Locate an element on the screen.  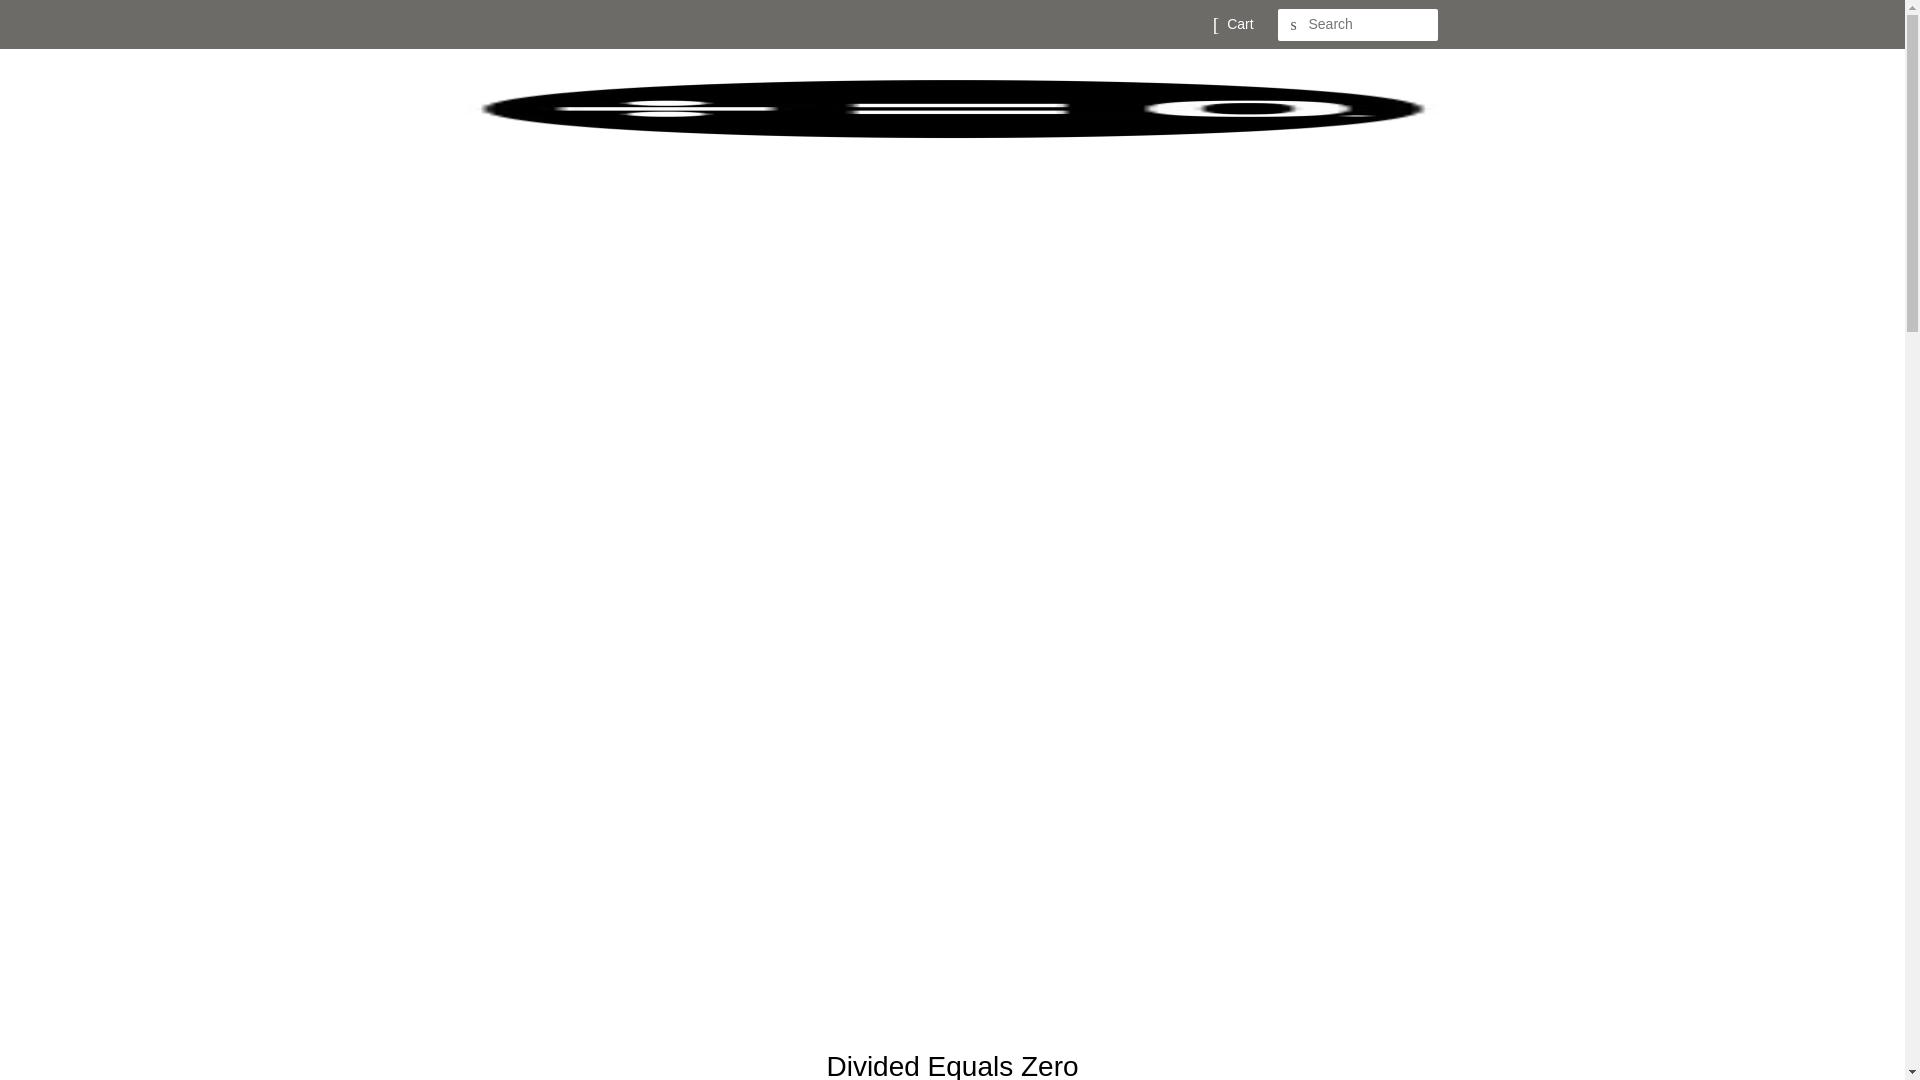
Search is located at coordinates (1294, 25).